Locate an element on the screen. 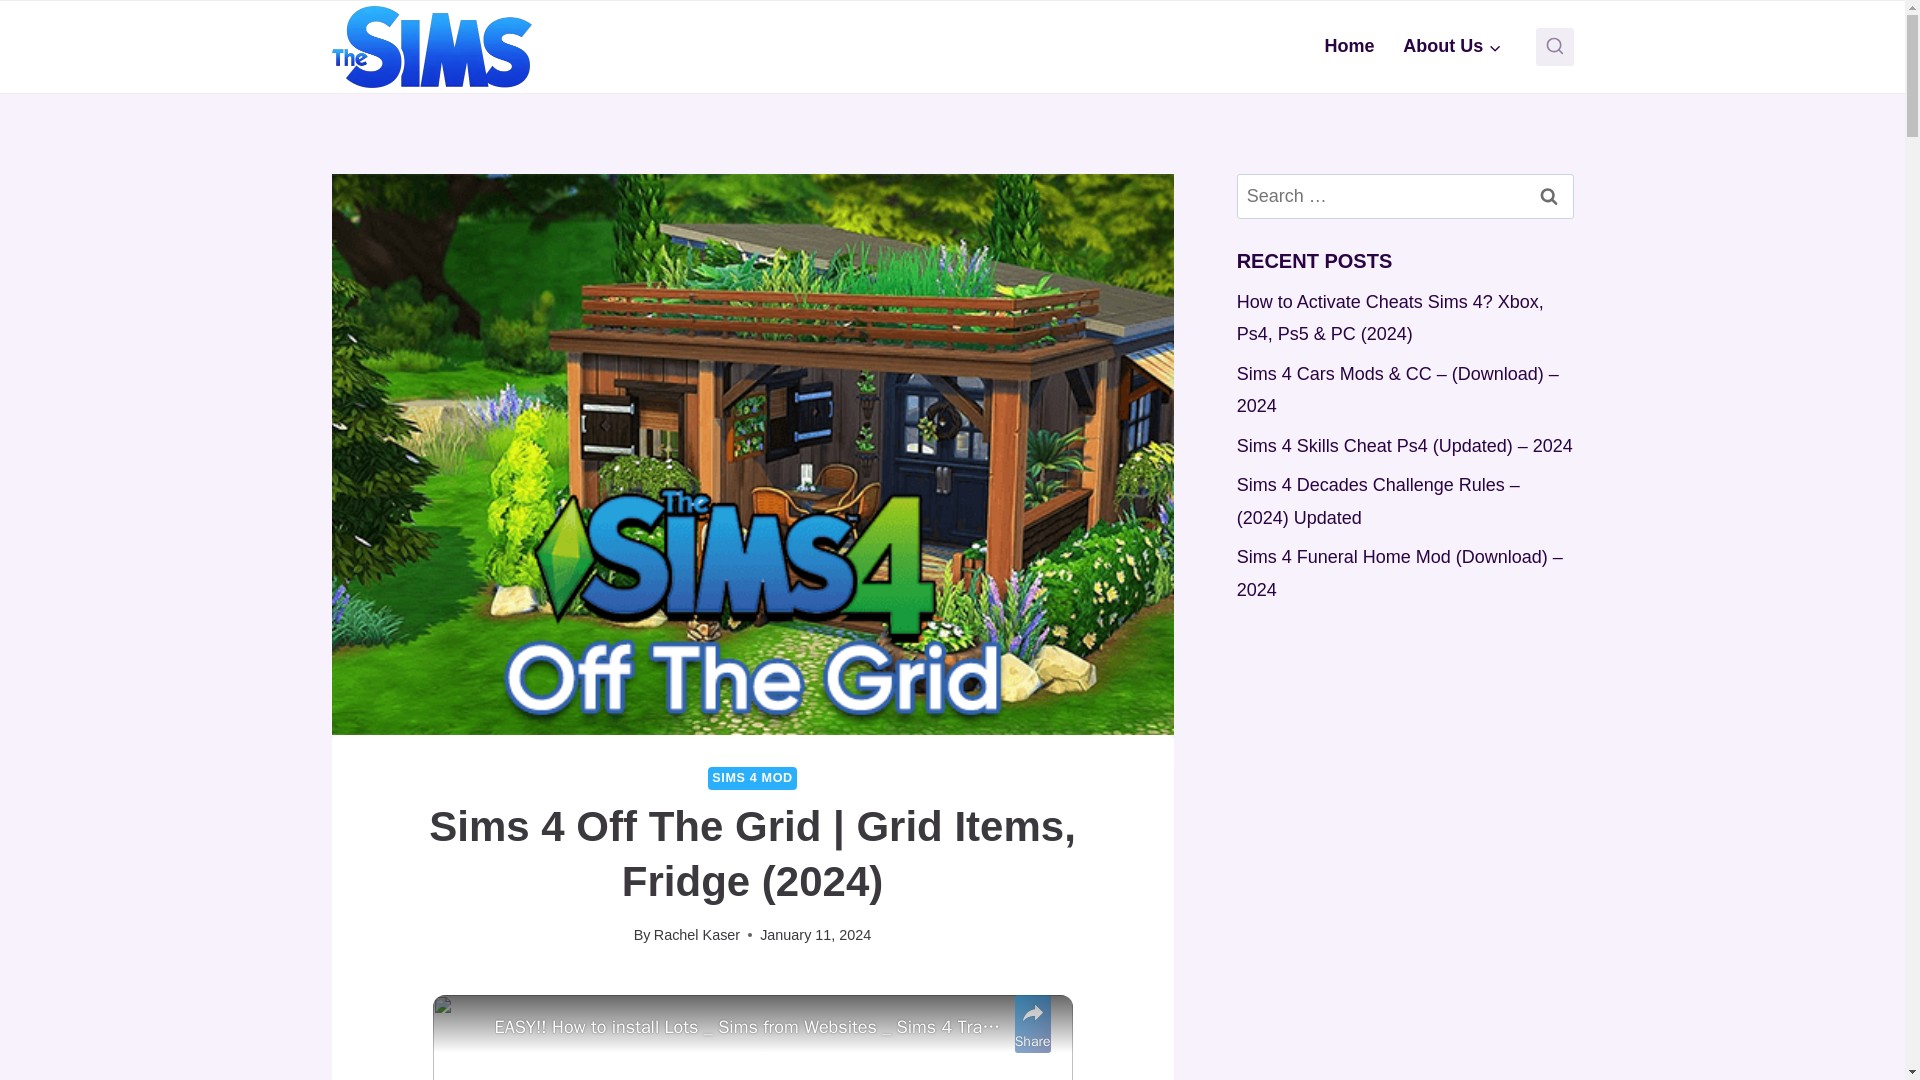 The width and height of the screenshot is (1920, 1080). Rachel Kaser is located at coordinates (696, 934).